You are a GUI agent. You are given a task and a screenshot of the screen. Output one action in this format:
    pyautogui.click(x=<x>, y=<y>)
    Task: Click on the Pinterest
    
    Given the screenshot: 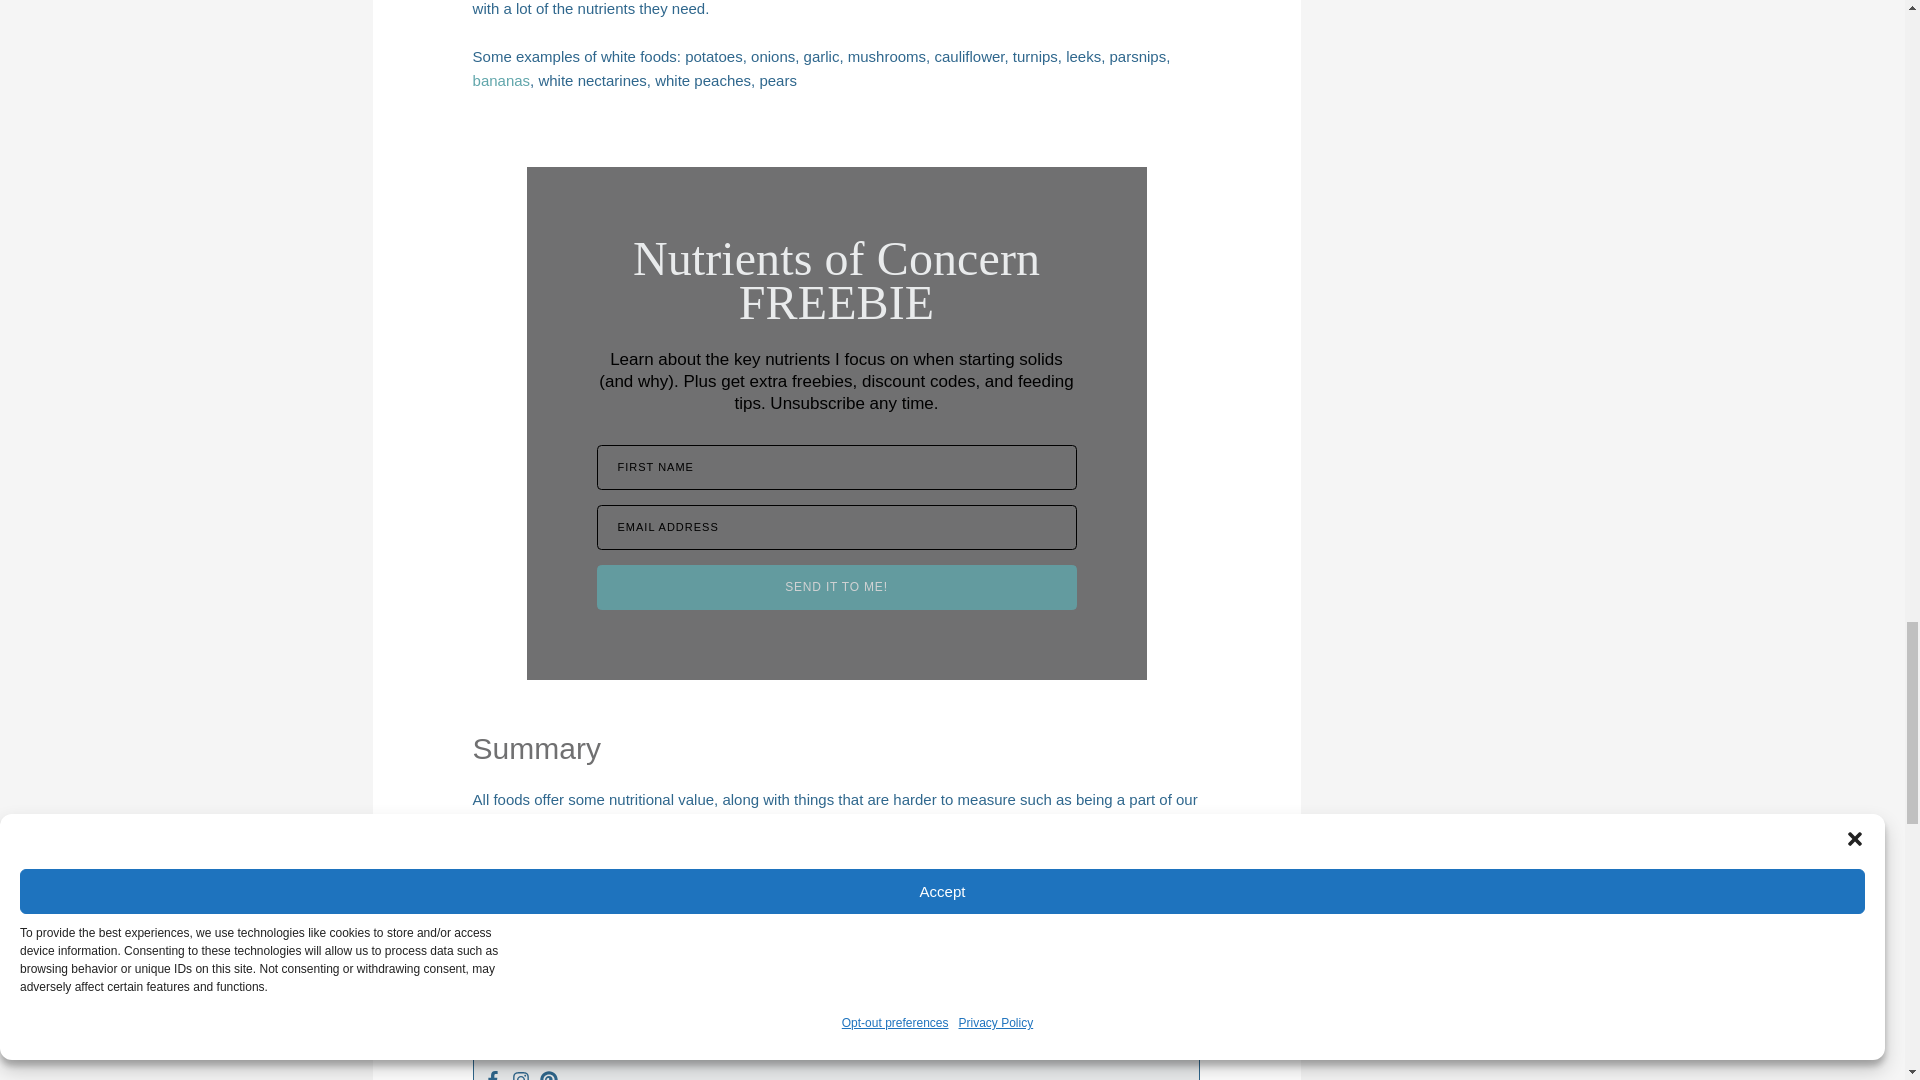 What is the action you would take?
    pyautogui.click(x=548, y=1075)
    